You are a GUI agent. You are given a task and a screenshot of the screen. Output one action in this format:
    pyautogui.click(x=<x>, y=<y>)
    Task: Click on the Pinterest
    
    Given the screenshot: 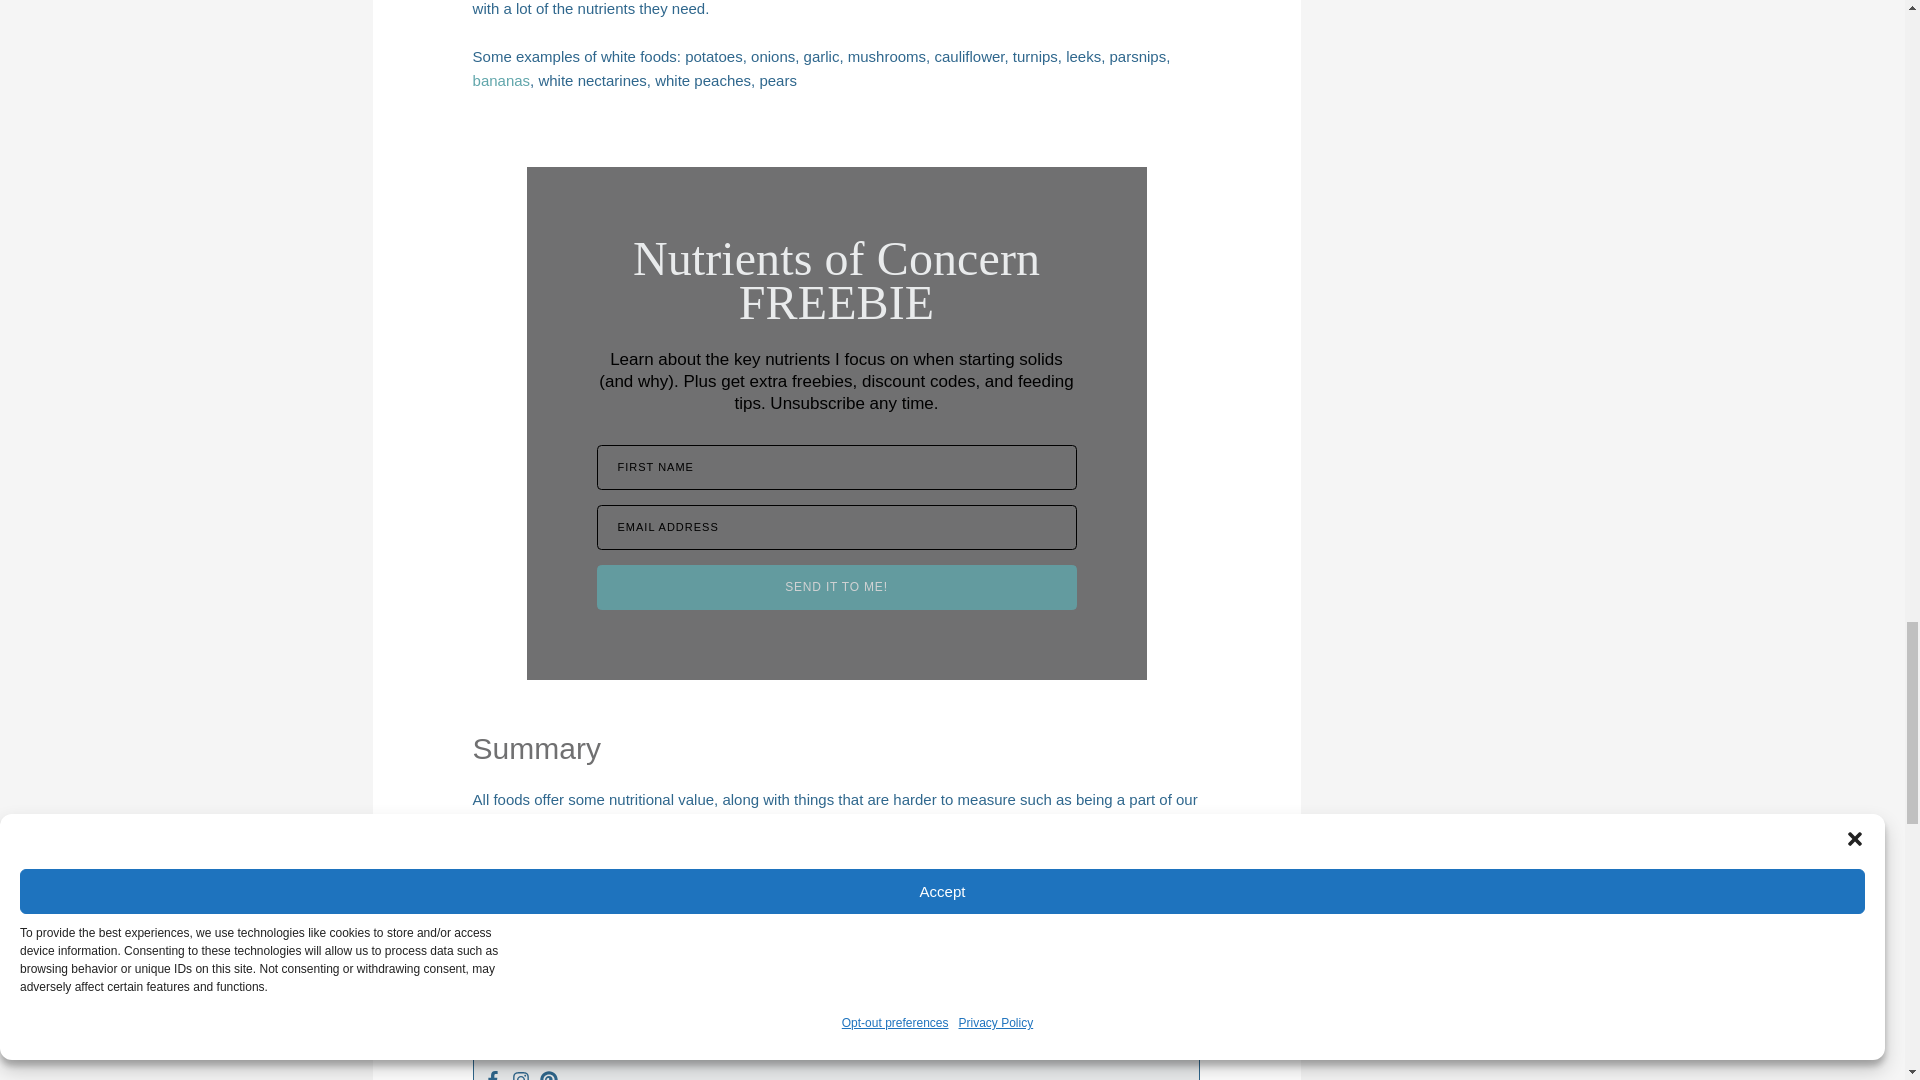 What is the action you would take?
    pyautogui.click(x=548, y=1075)
    